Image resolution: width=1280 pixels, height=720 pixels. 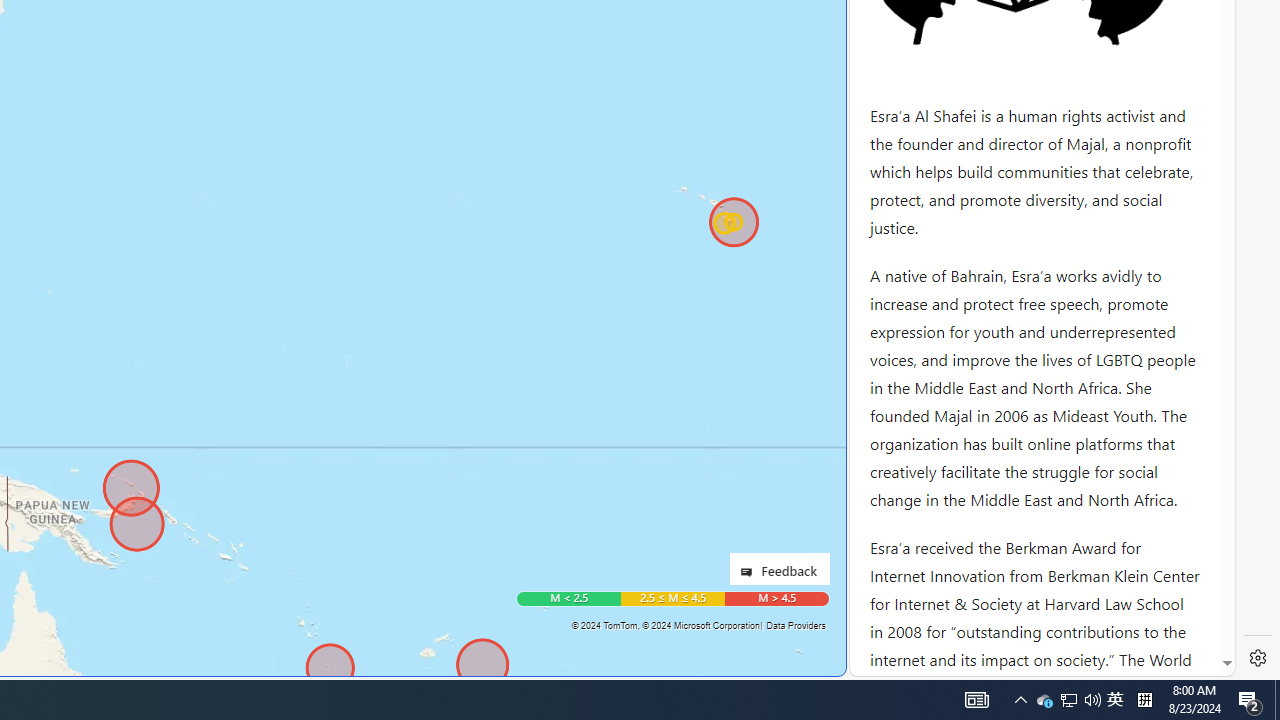 What do you see at coordinates (750, 572) in the screenshot?
I see `Class: feedback_link_icon-DS-EntryPoint1-1` at bounding box center [750, 572].